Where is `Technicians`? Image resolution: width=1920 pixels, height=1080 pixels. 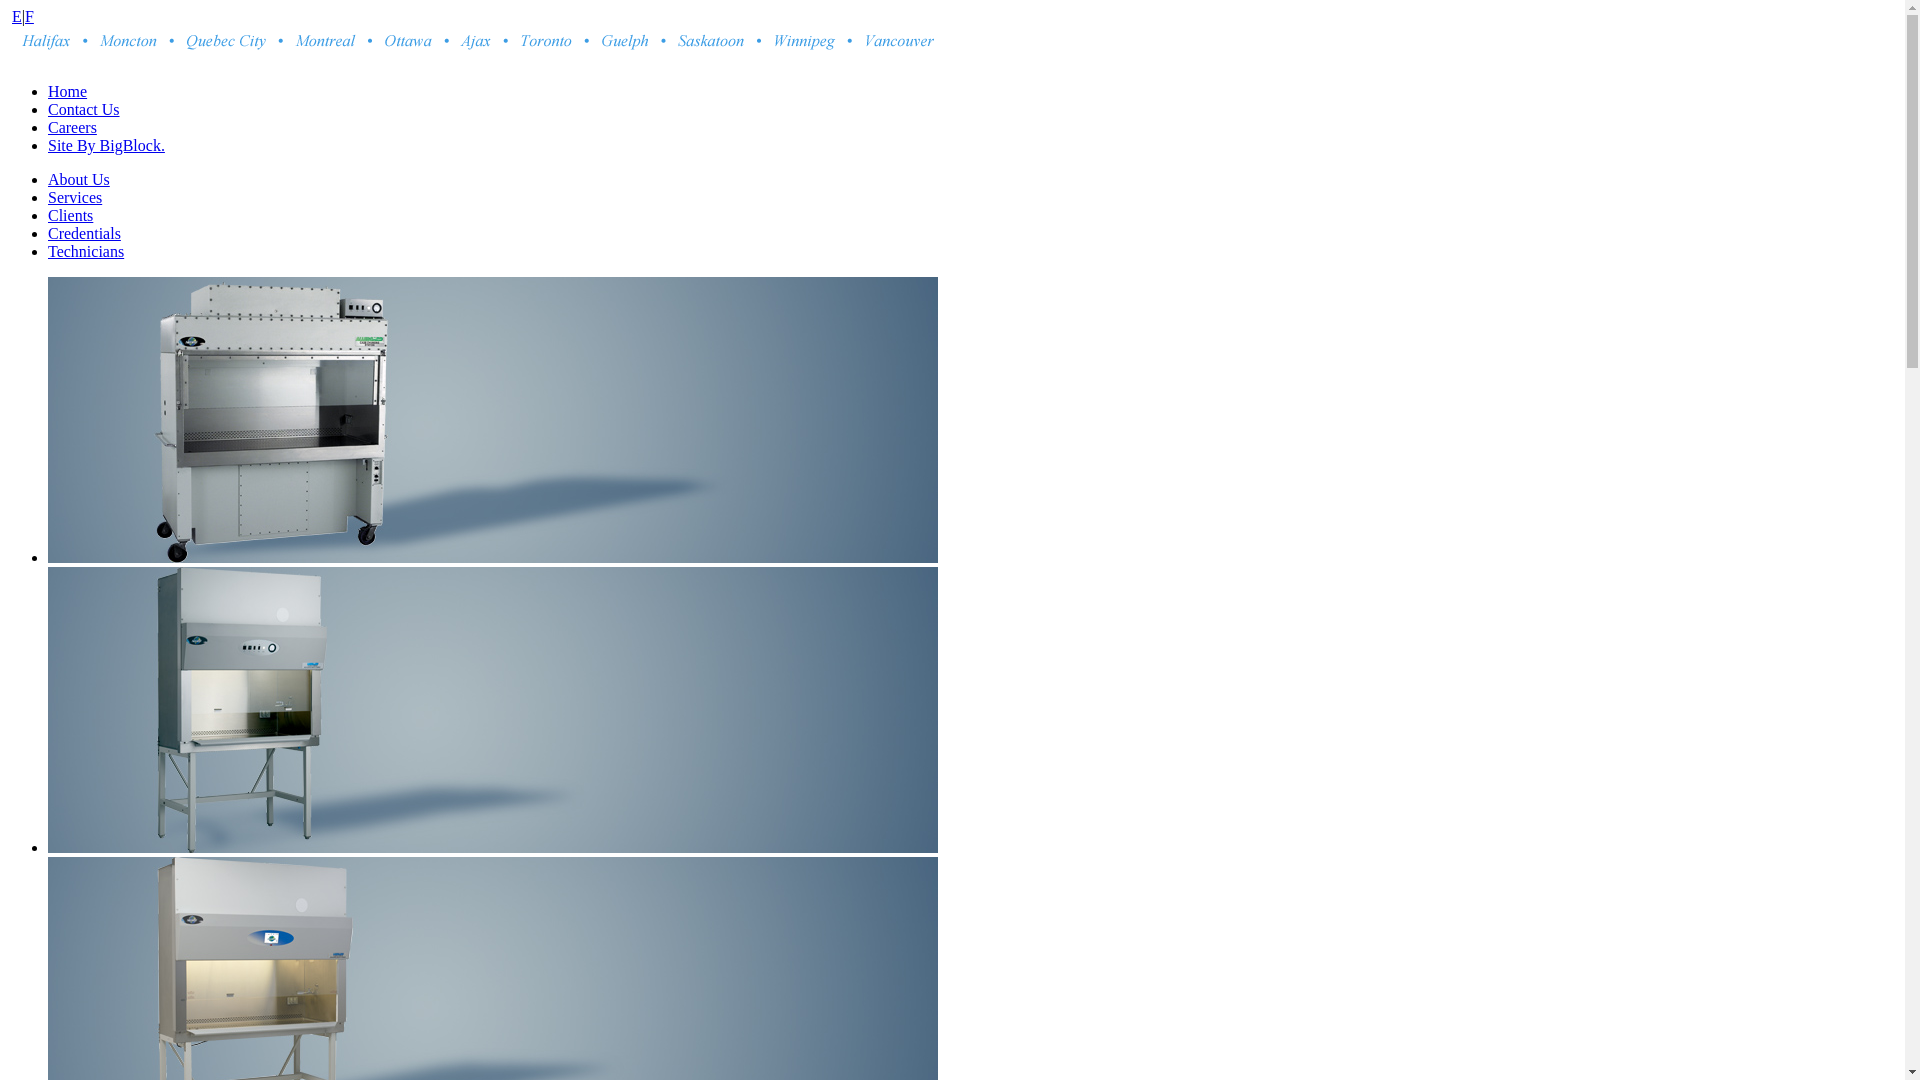 Technicians is located at coordinates (86, 252).